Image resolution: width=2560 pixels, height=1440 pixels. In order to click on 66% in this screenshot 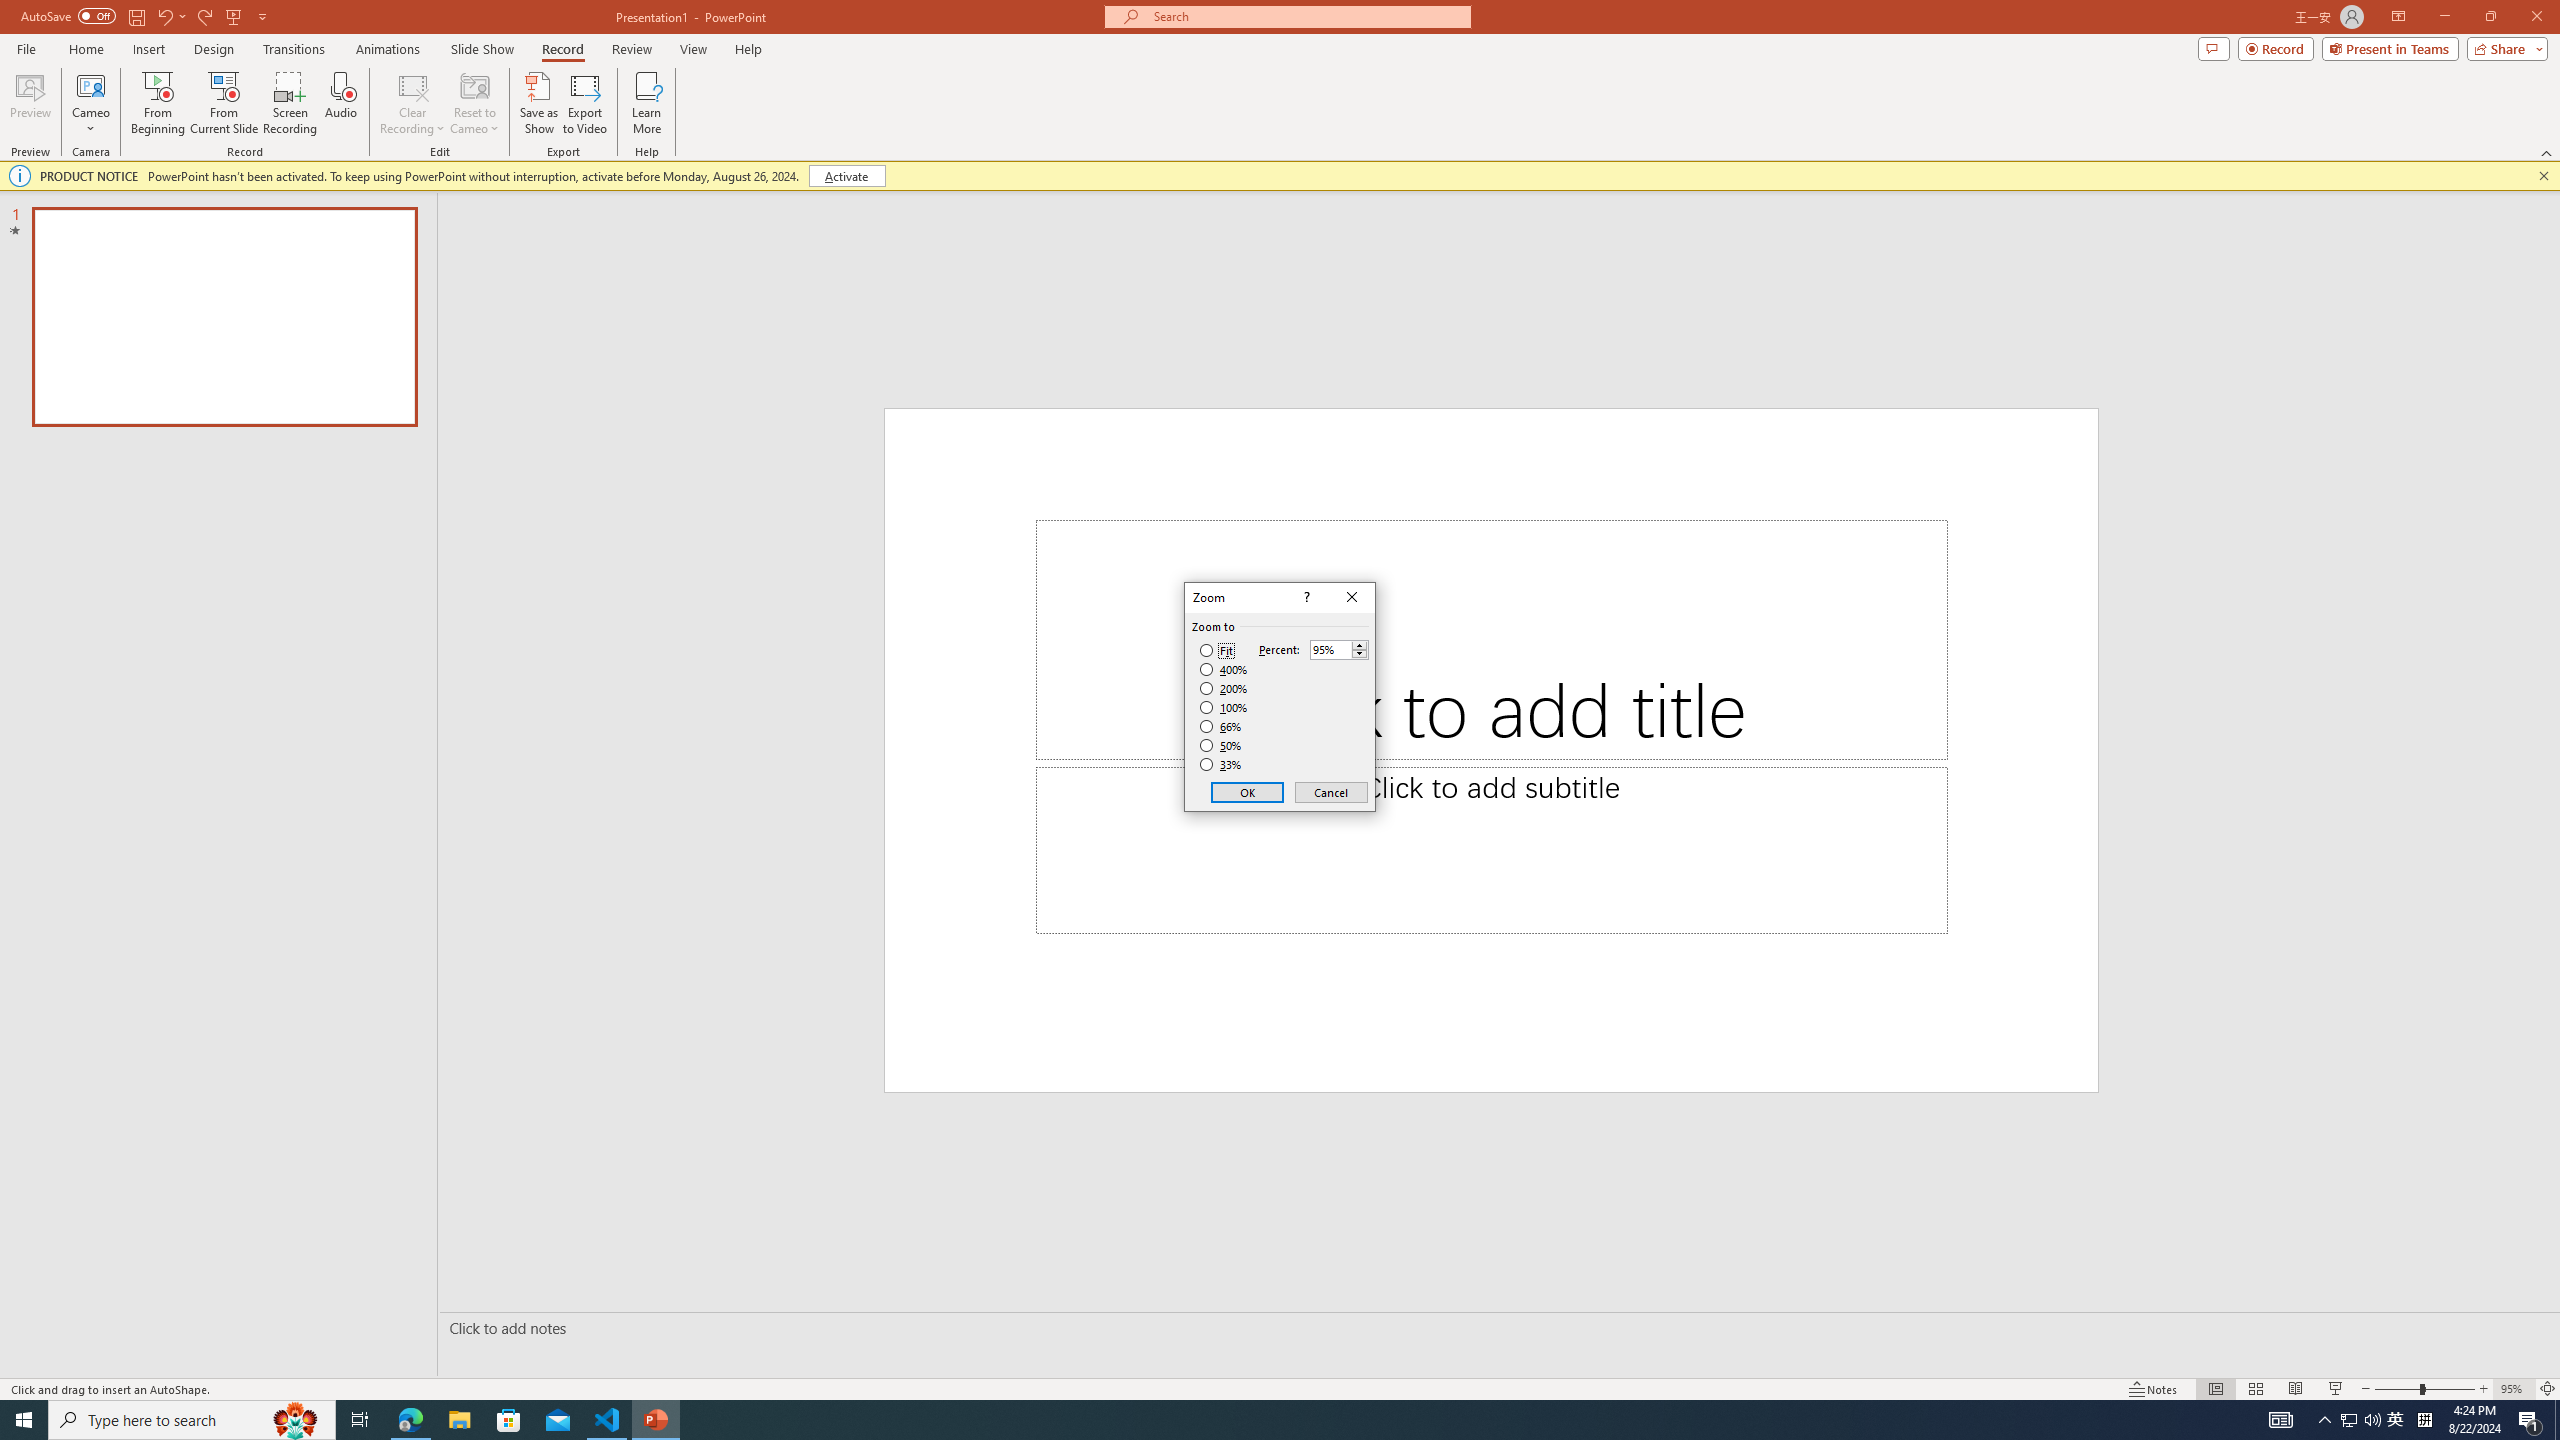, I will do `click(1222, 726)`.